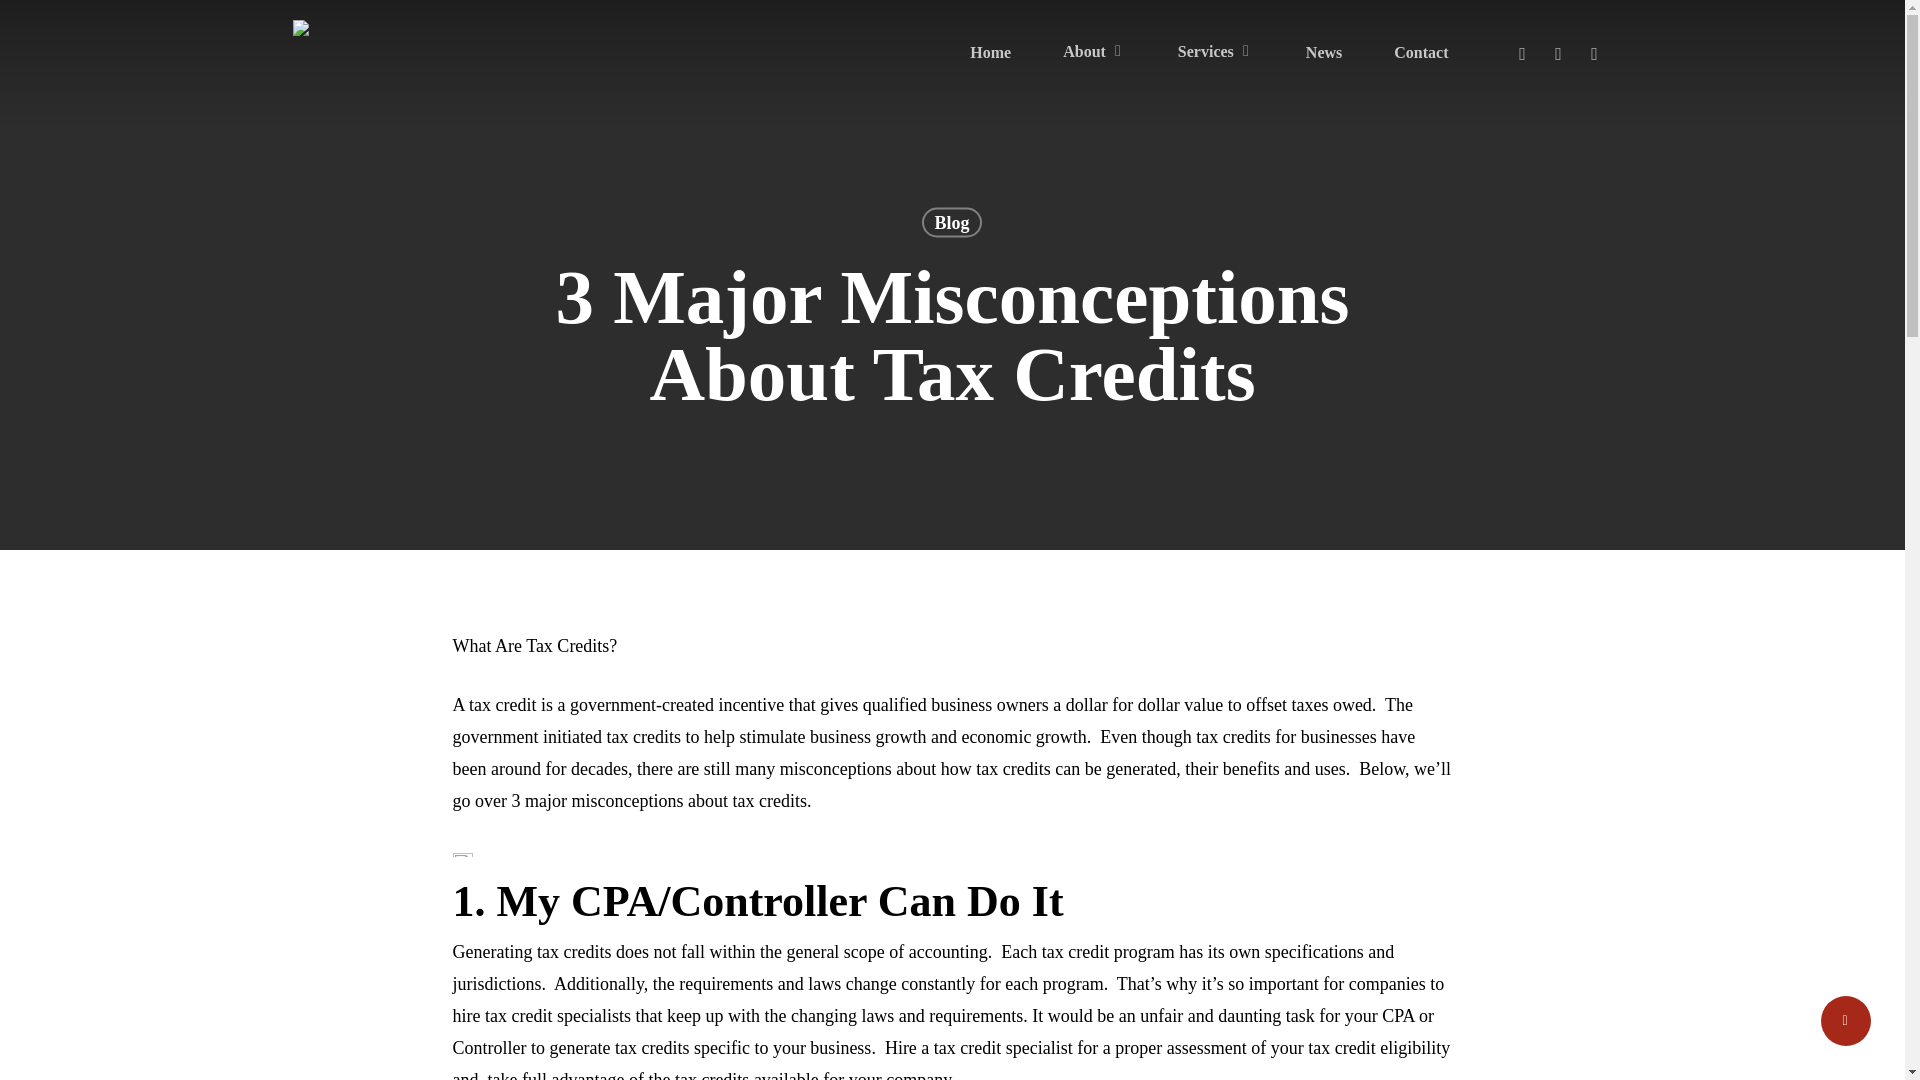 This screenshot has height=1080, width=1920. I want to click on instagram, so click(1594, 52).